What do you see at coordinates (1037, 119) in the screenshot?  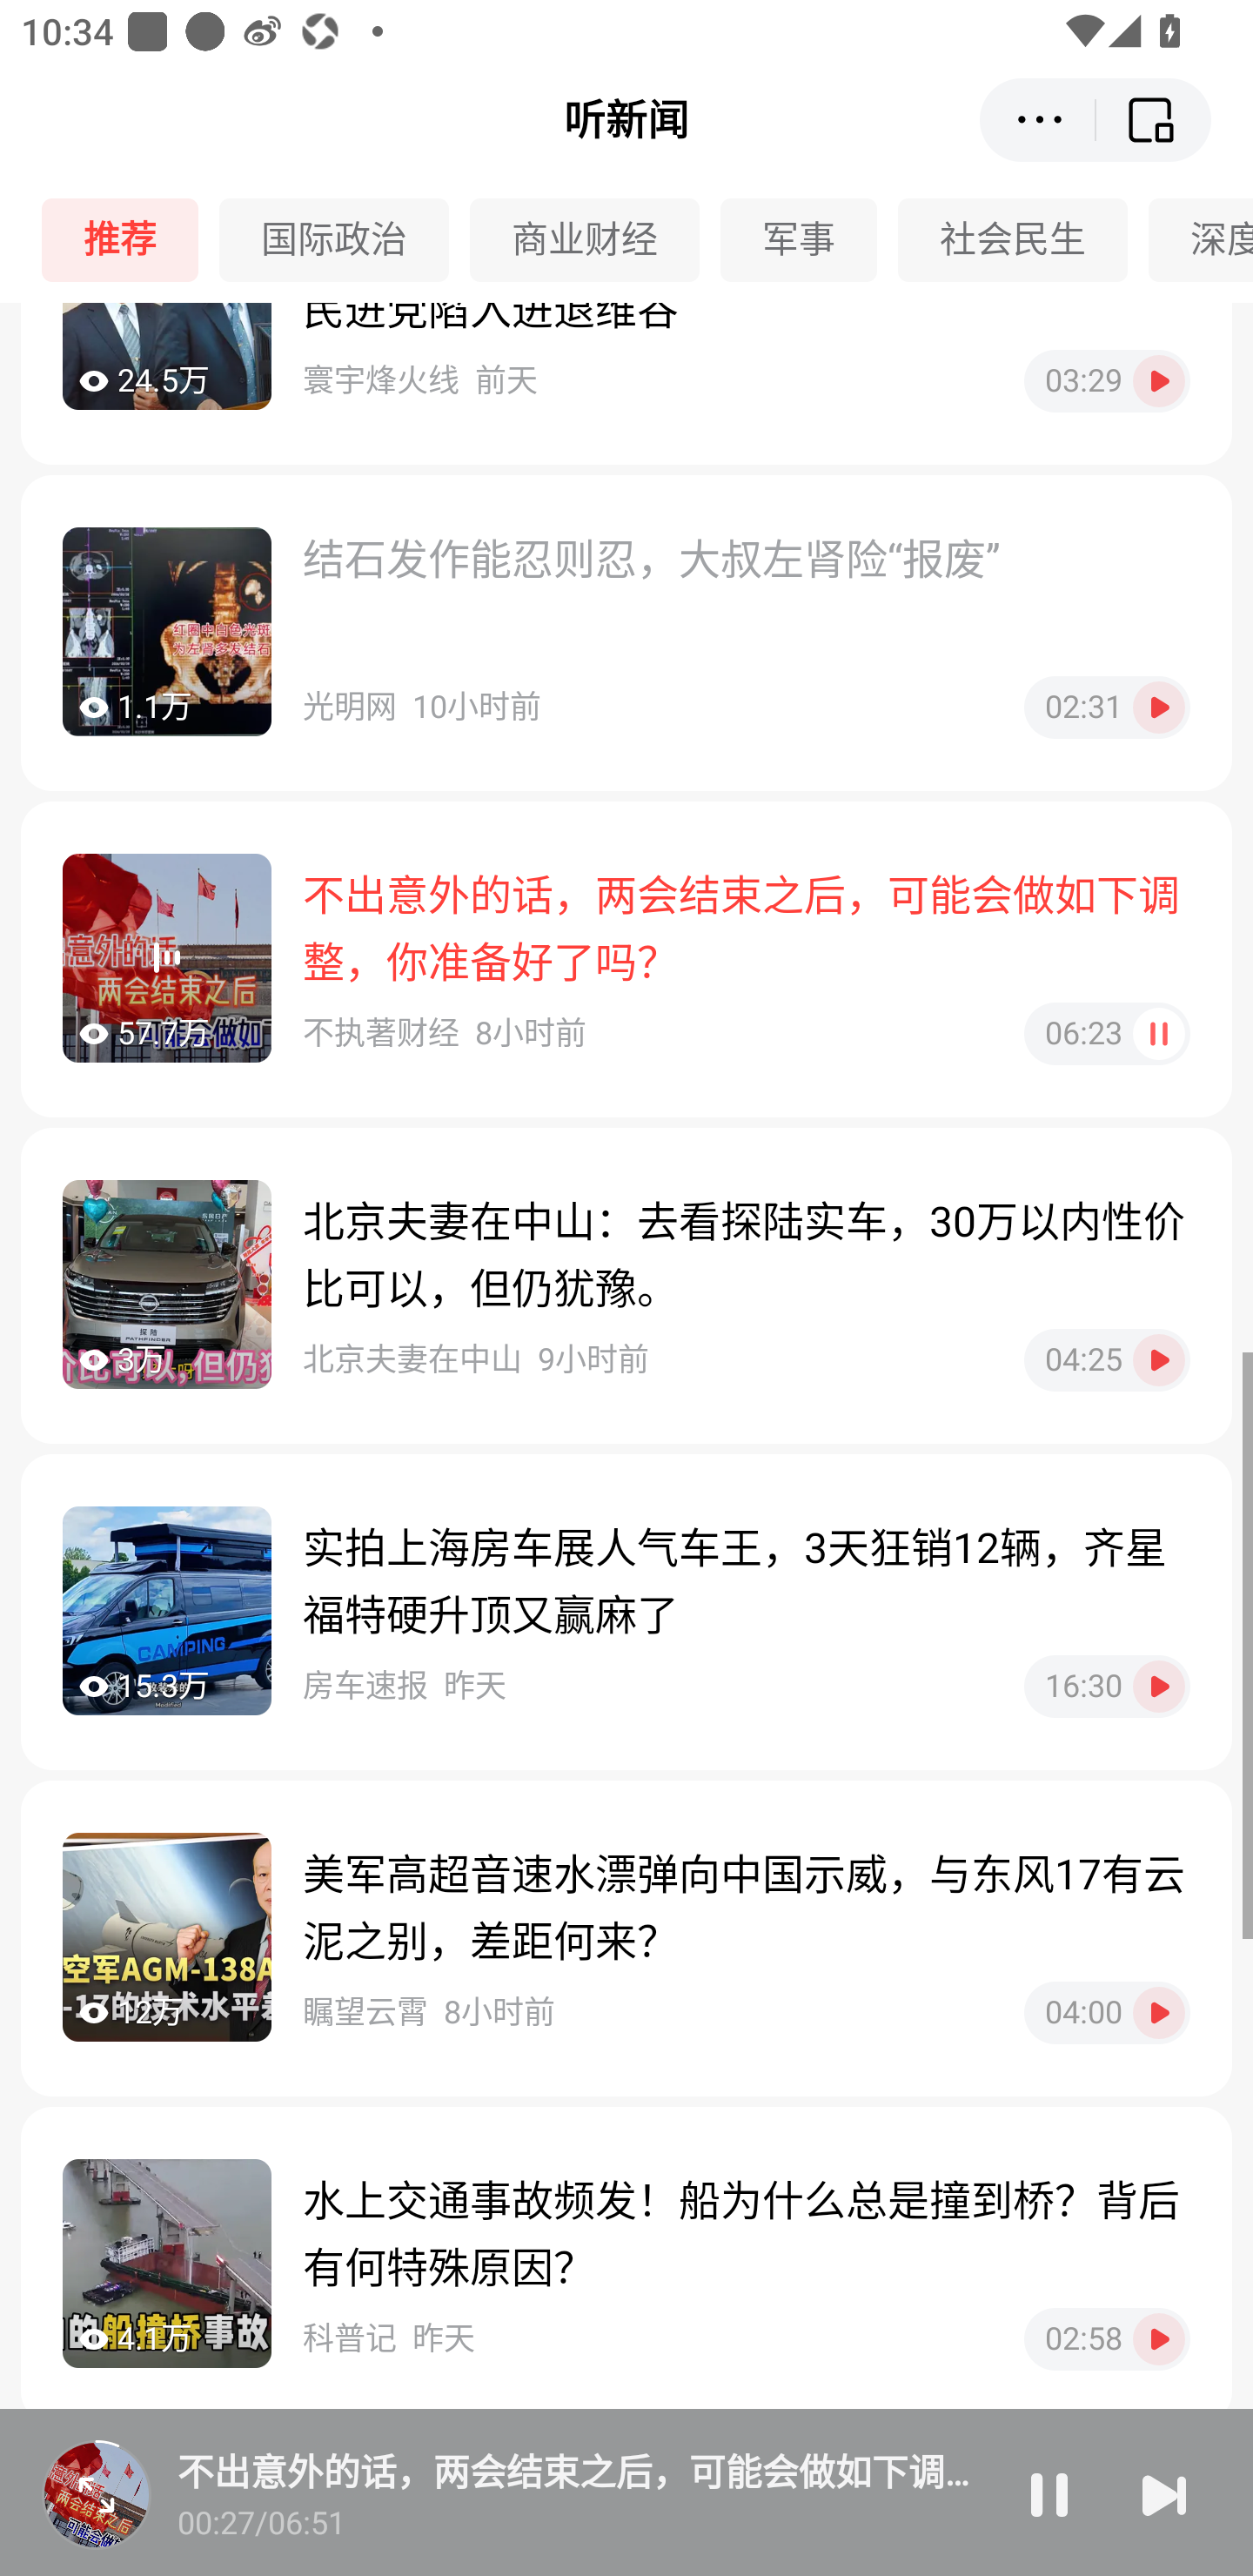 I see `更多` at bounding box center [1037, 119].